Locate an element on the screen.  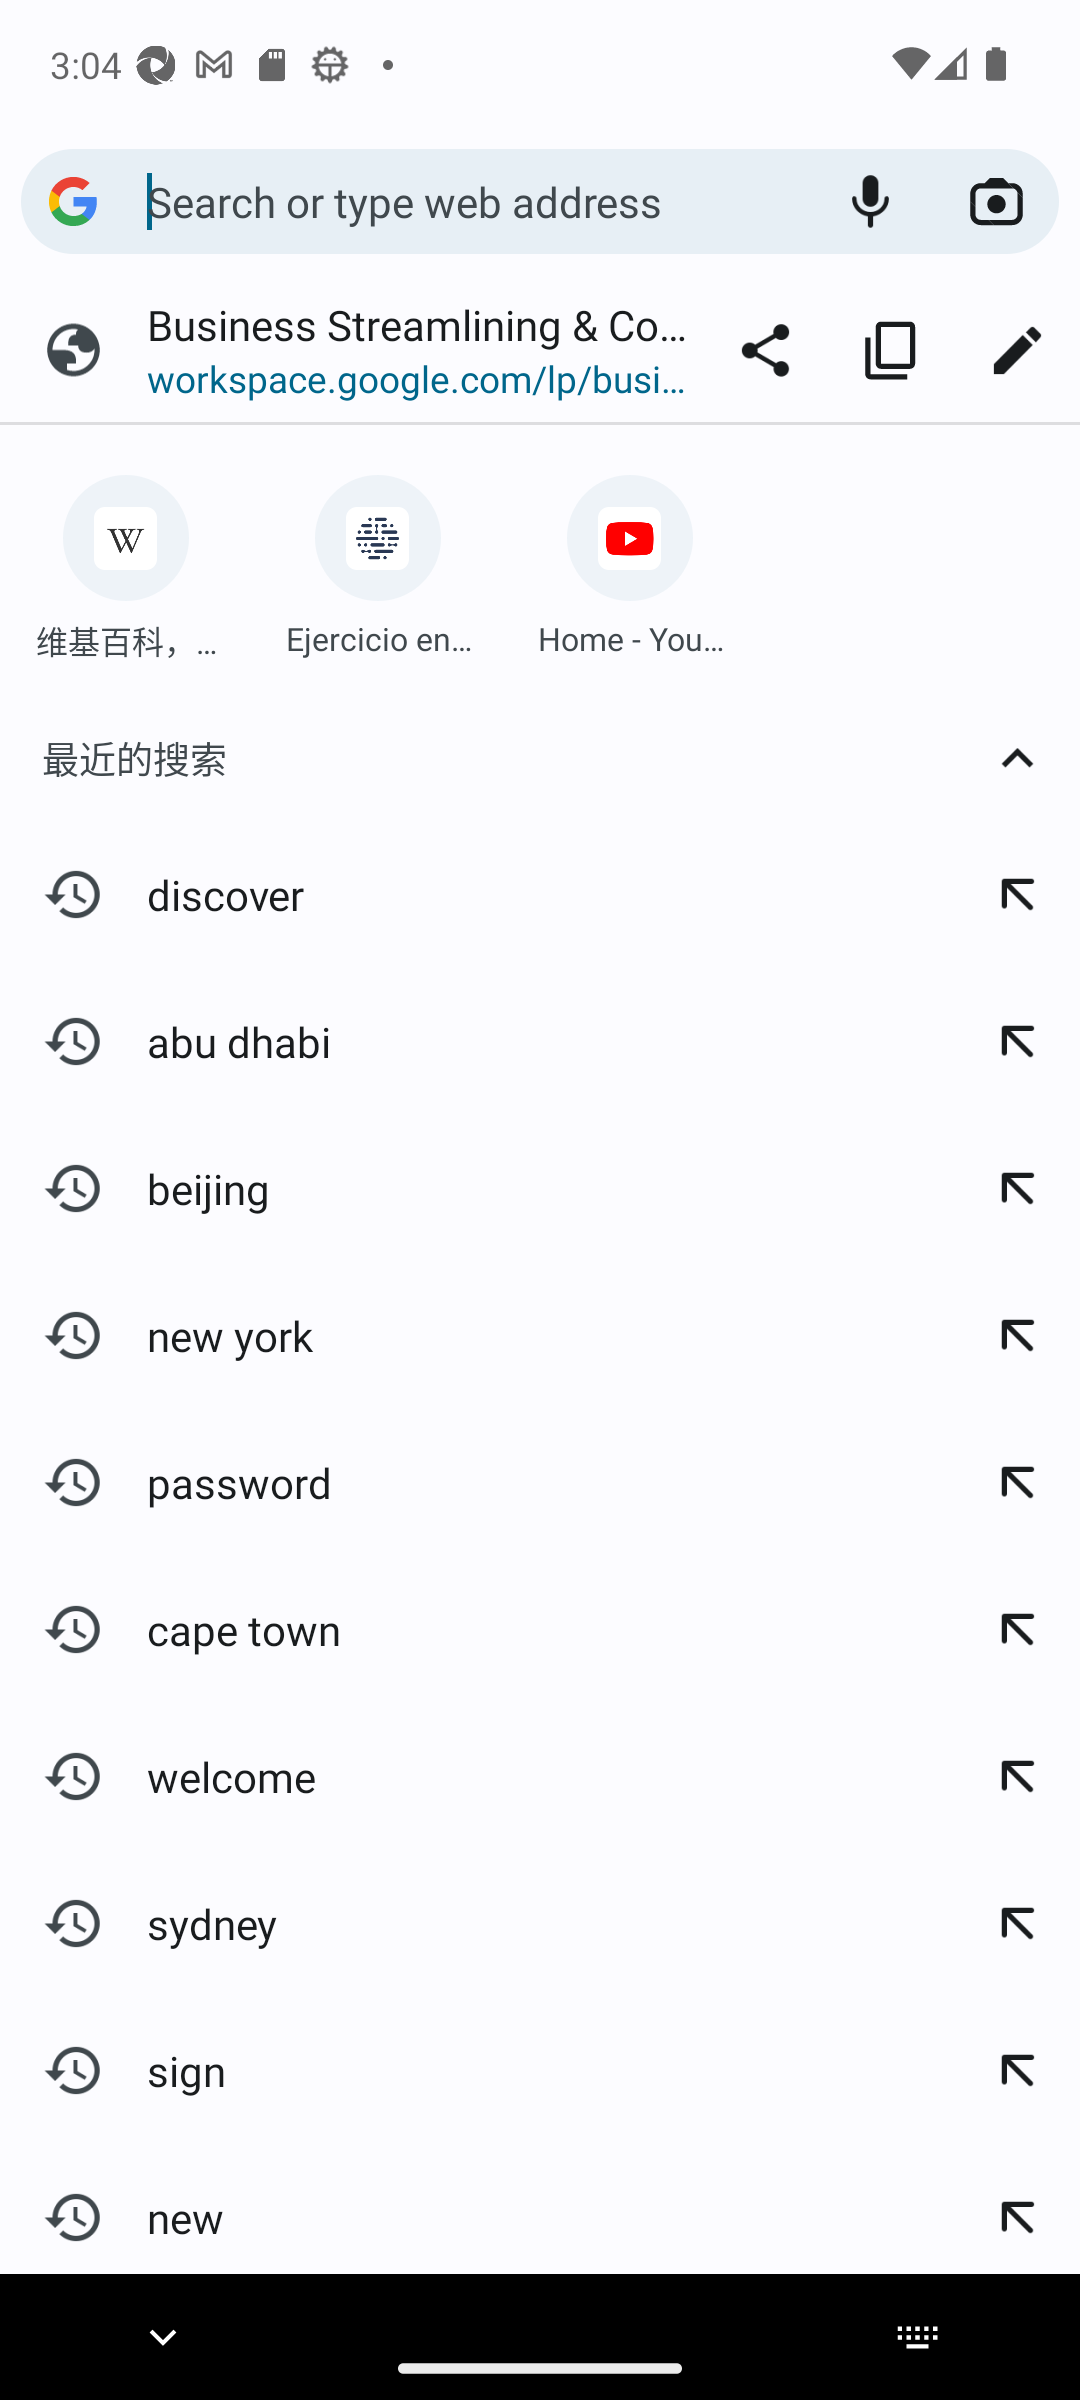
Copy link is located at coordinates (890, 350).